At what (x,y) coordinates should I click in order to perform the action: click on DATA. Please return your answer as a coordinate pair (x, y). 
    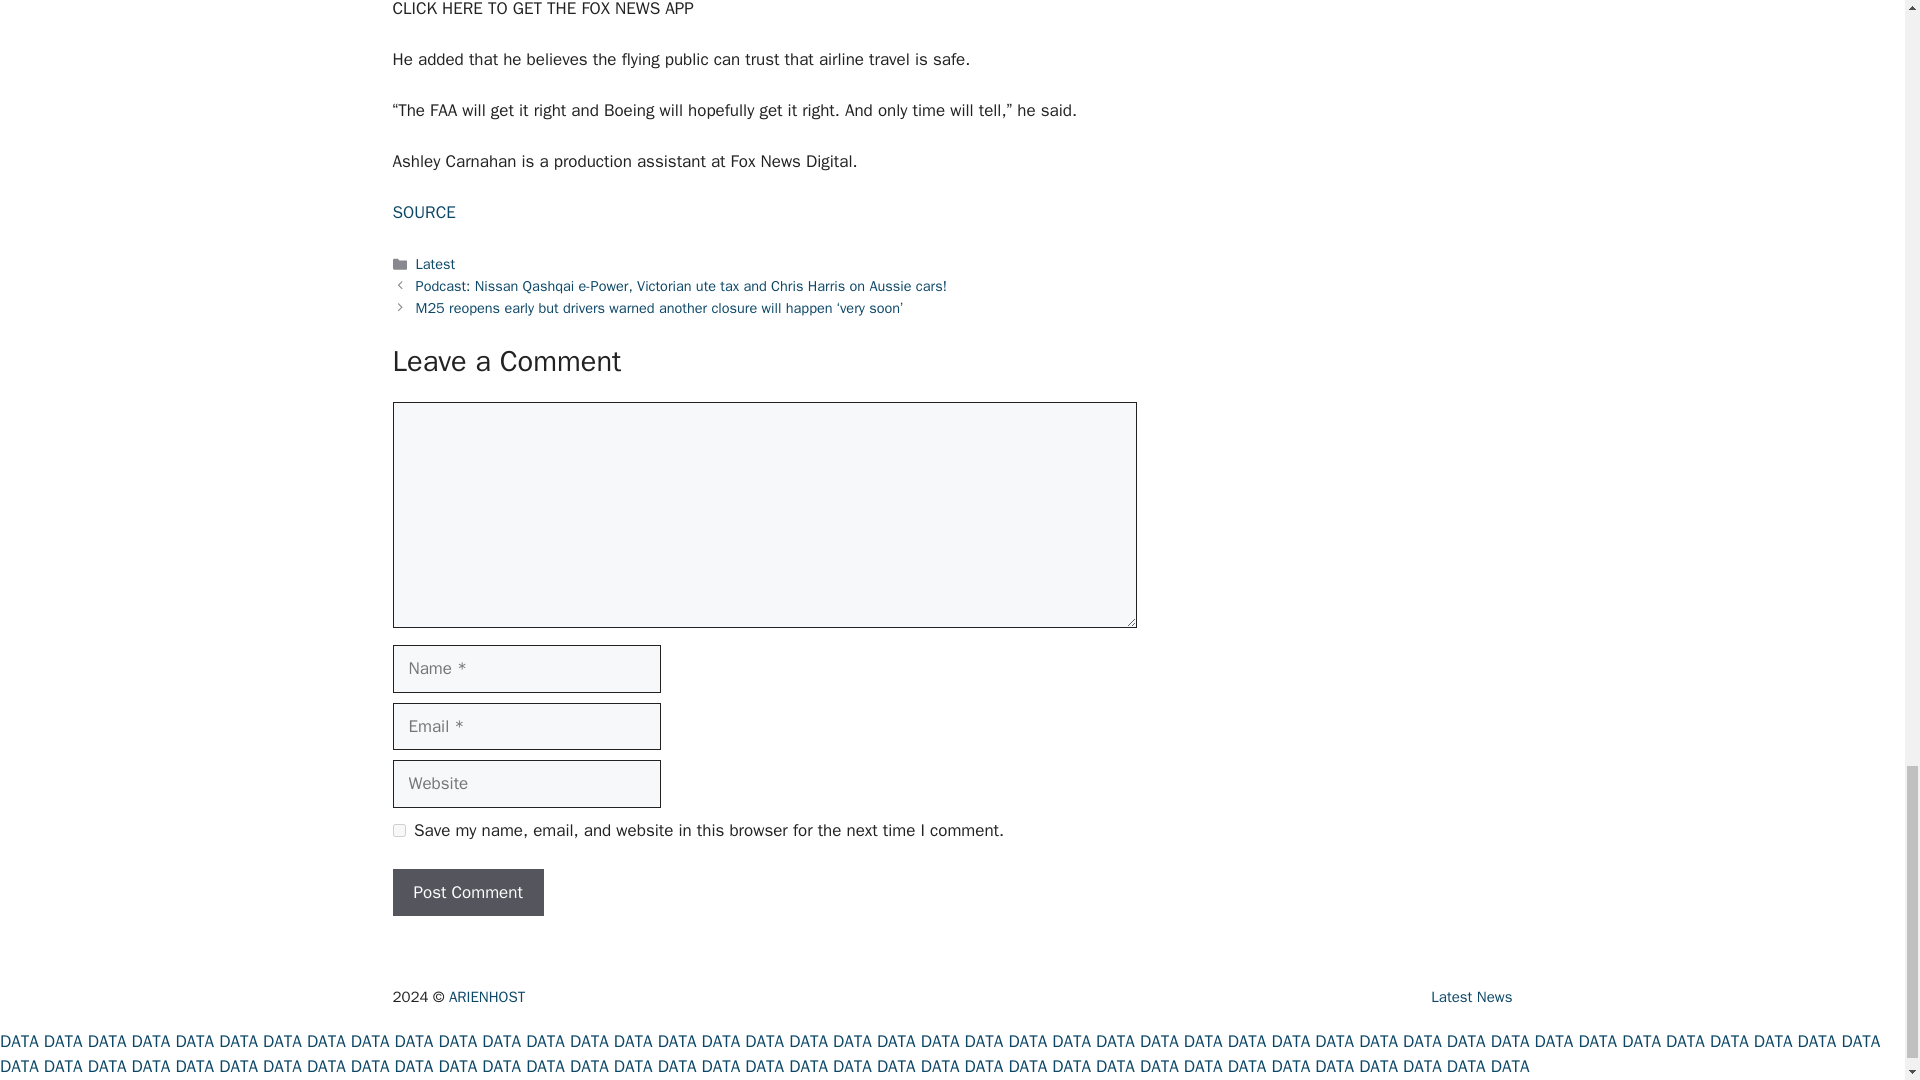
    Looking at the image, I should click on (63, 1041).